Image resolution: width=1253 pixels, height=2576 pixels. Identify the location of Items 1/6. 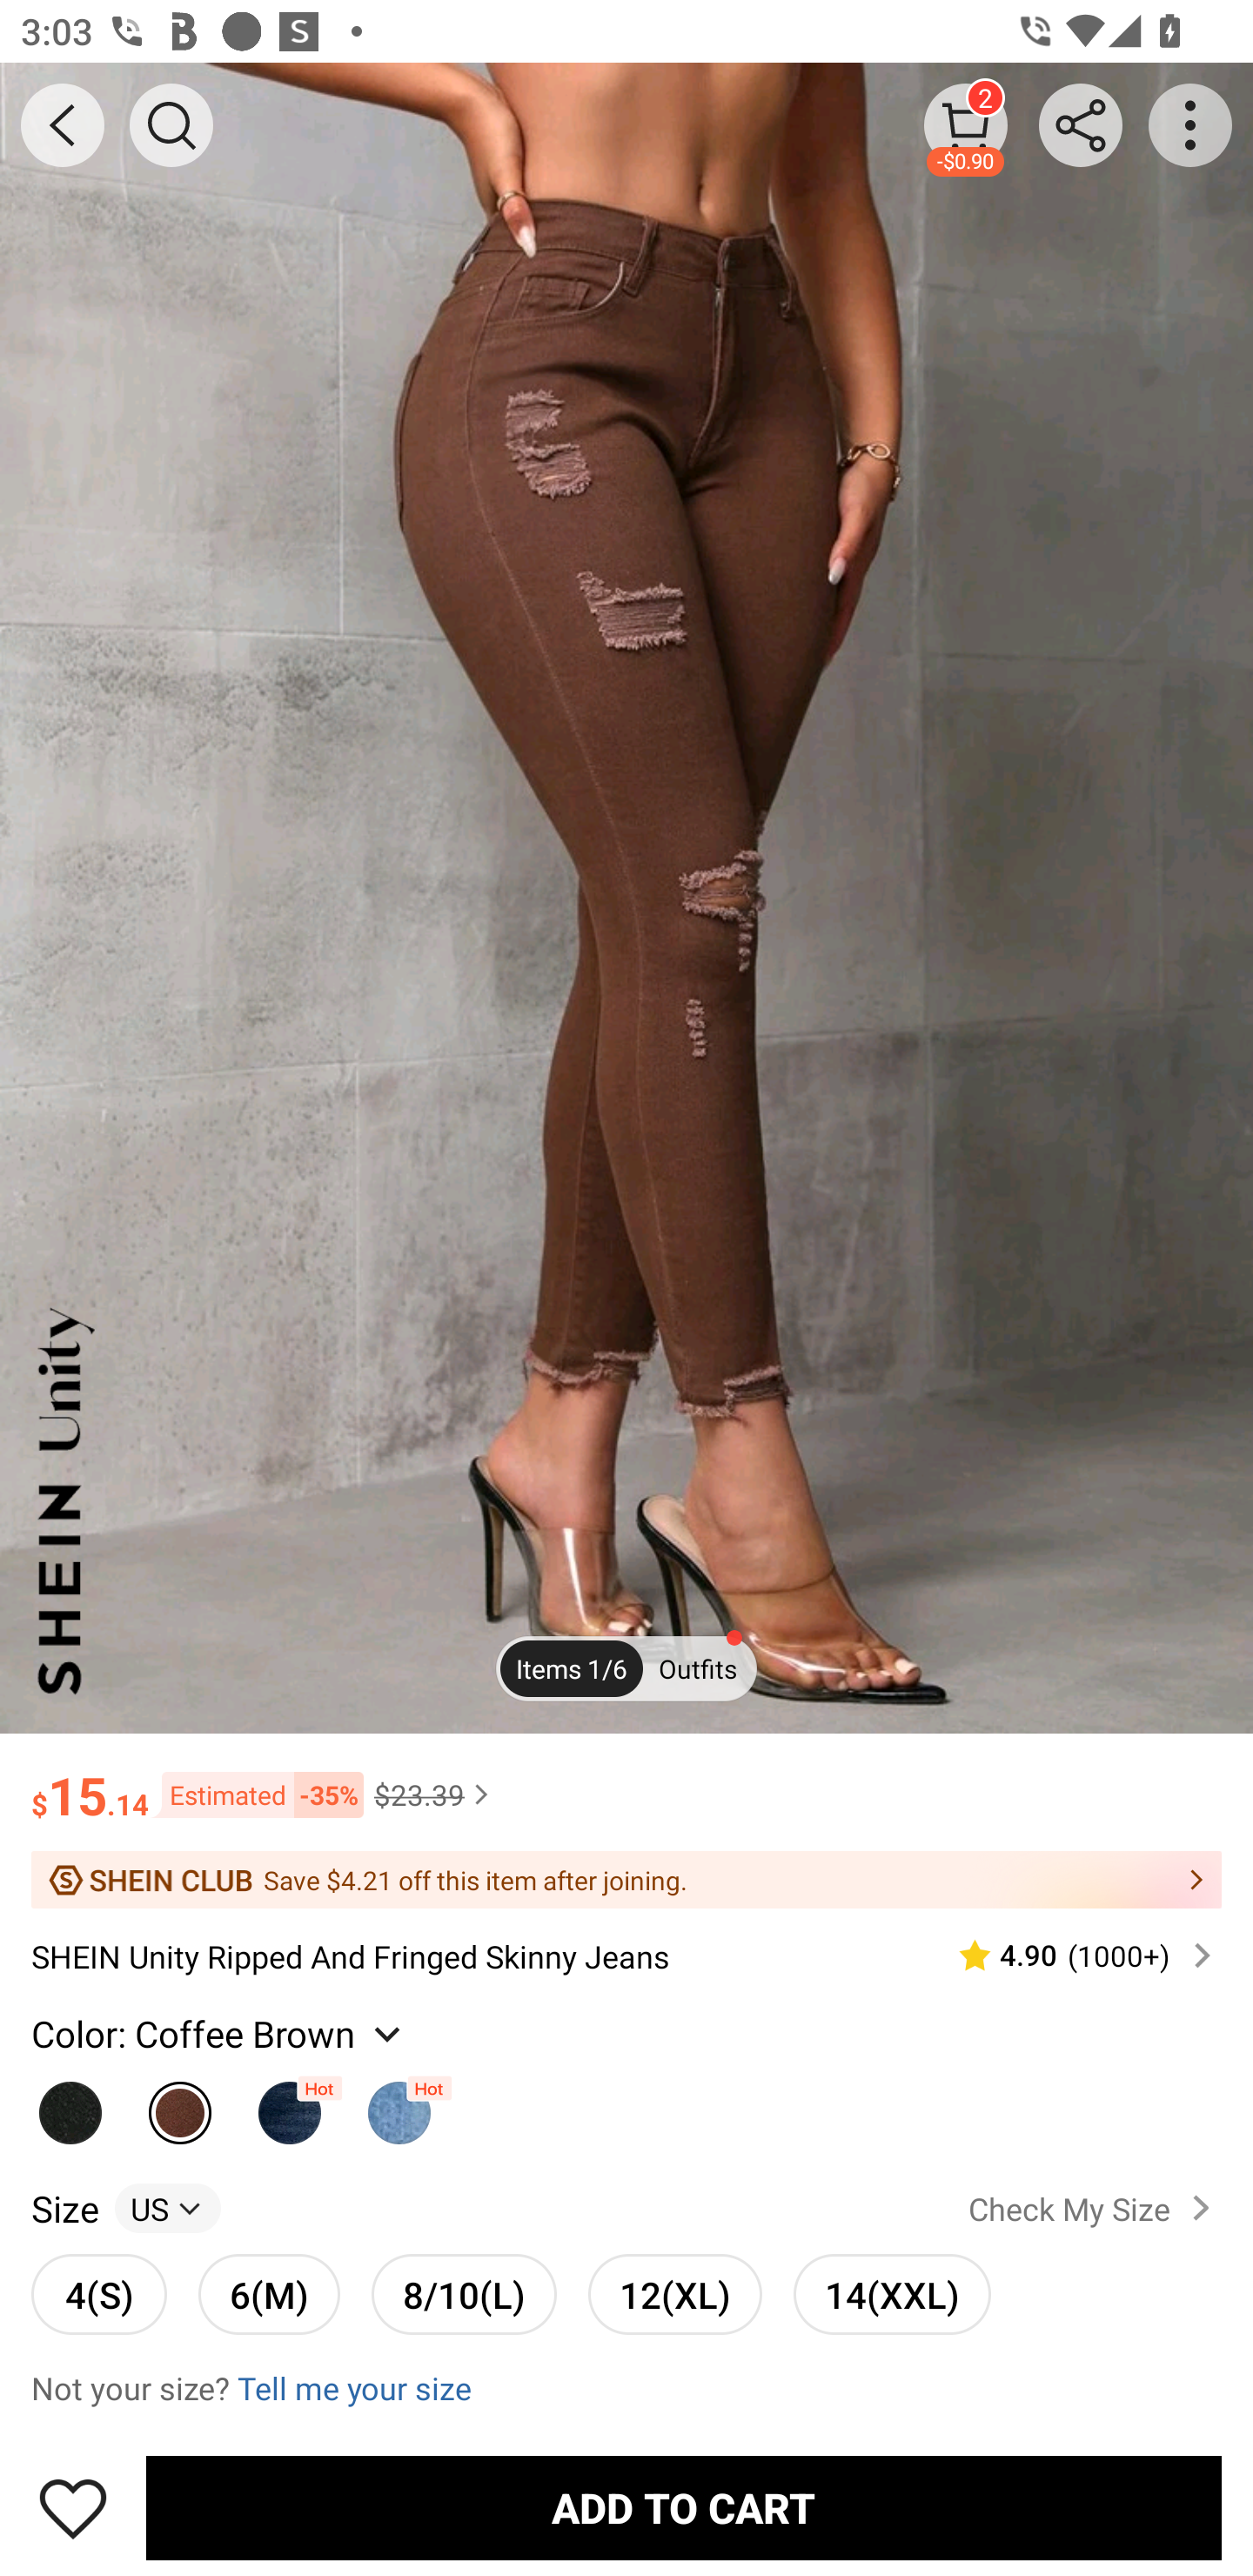
(571, 1669).